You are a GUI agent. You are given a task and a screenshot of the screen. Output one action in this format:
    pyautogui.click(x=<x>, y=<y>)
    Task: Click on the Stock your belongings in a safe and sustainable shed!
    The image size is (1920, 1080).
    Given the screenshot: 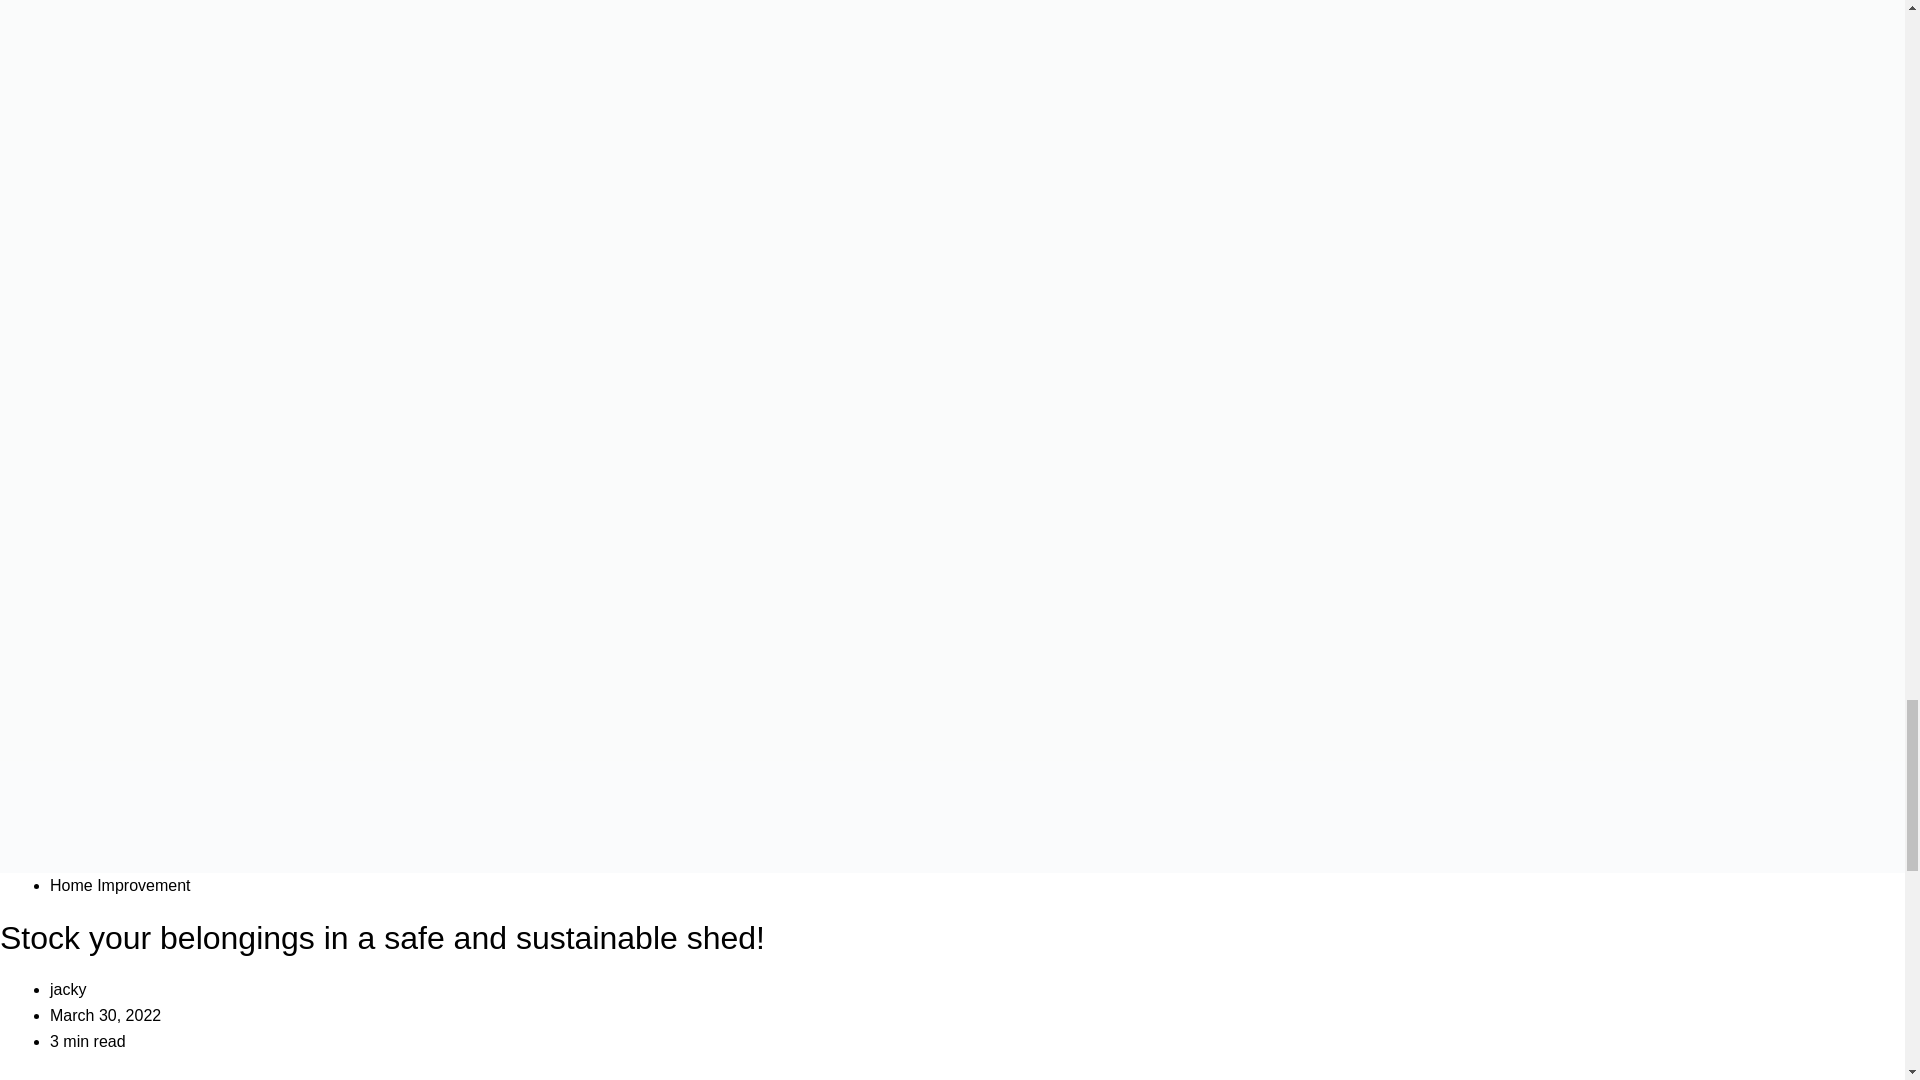 What is the action you would take?
    pyautogui.click(x=382, y=938)
    